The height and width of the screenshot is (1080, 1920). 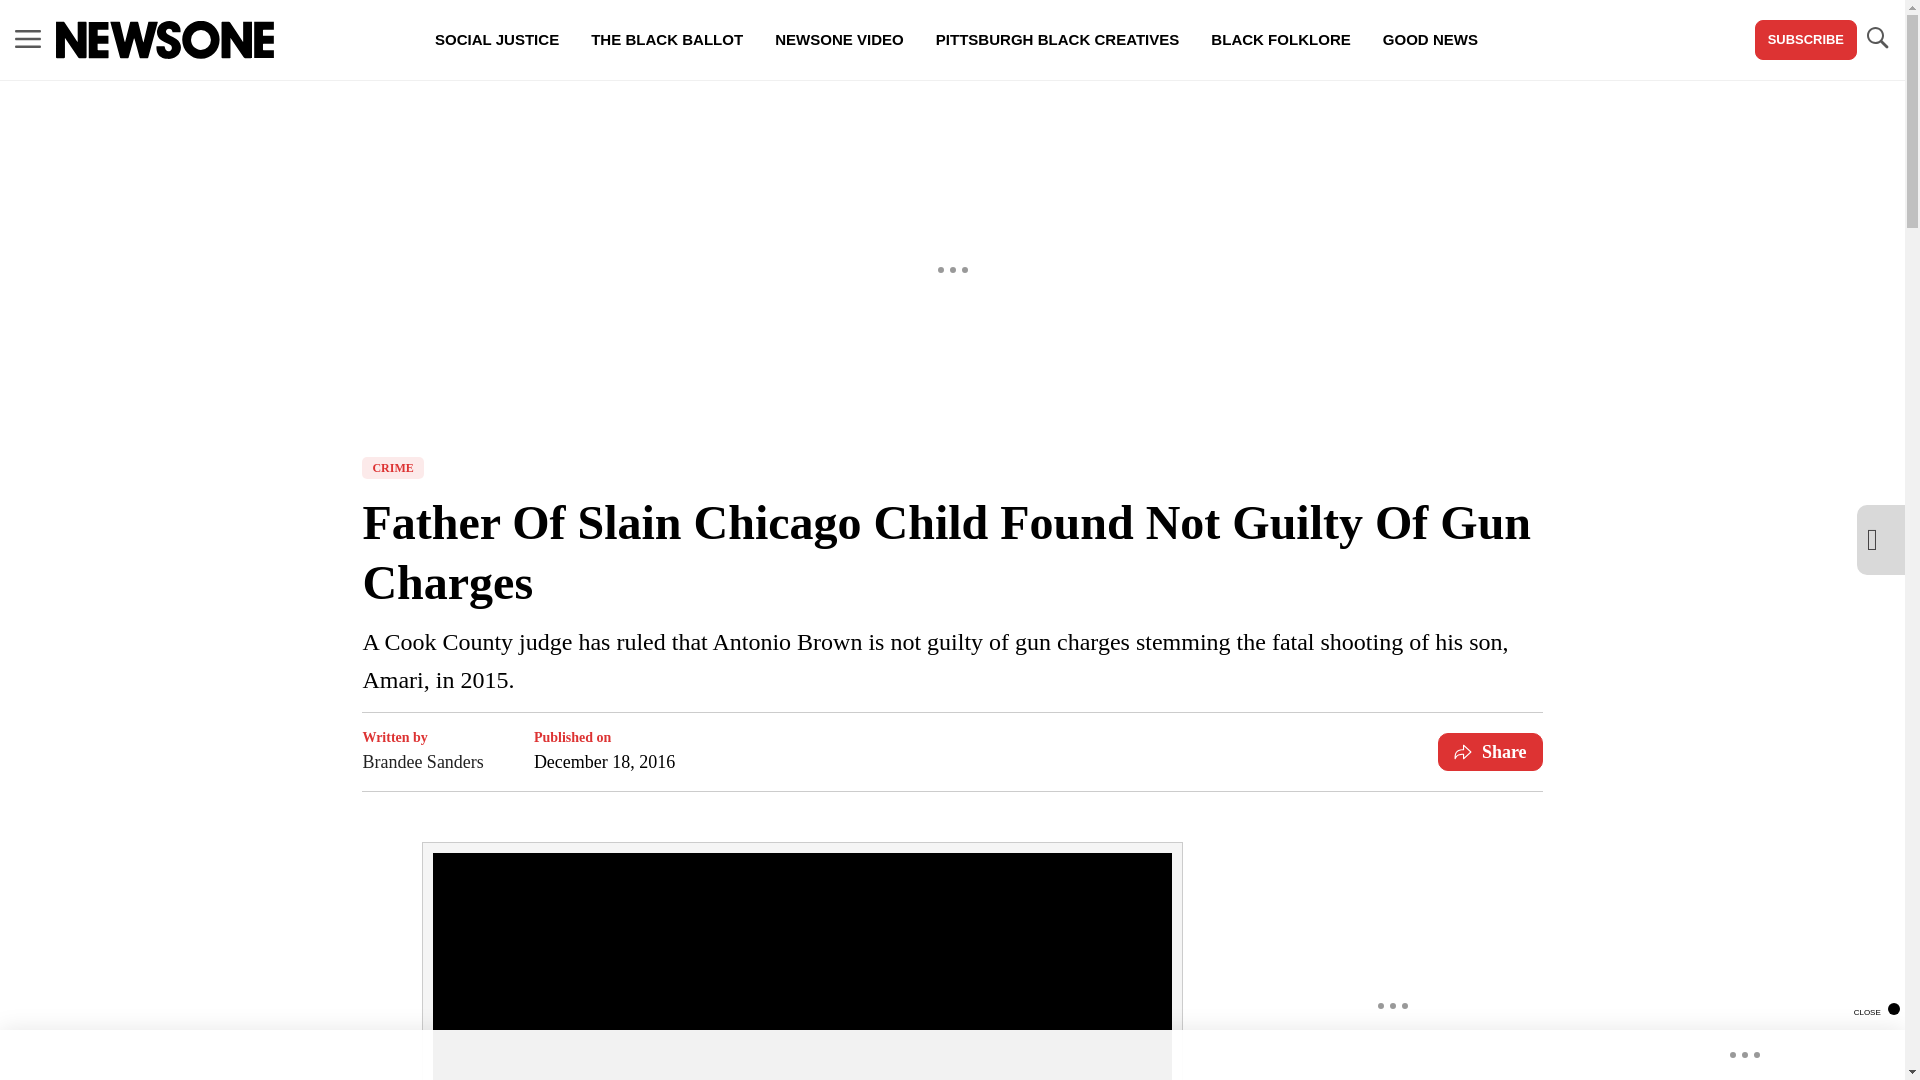 What do you see at coordinates (1805, 40) in the screenshot?
I see `SUBSCRIBE` at bounding box center [1805, 40].